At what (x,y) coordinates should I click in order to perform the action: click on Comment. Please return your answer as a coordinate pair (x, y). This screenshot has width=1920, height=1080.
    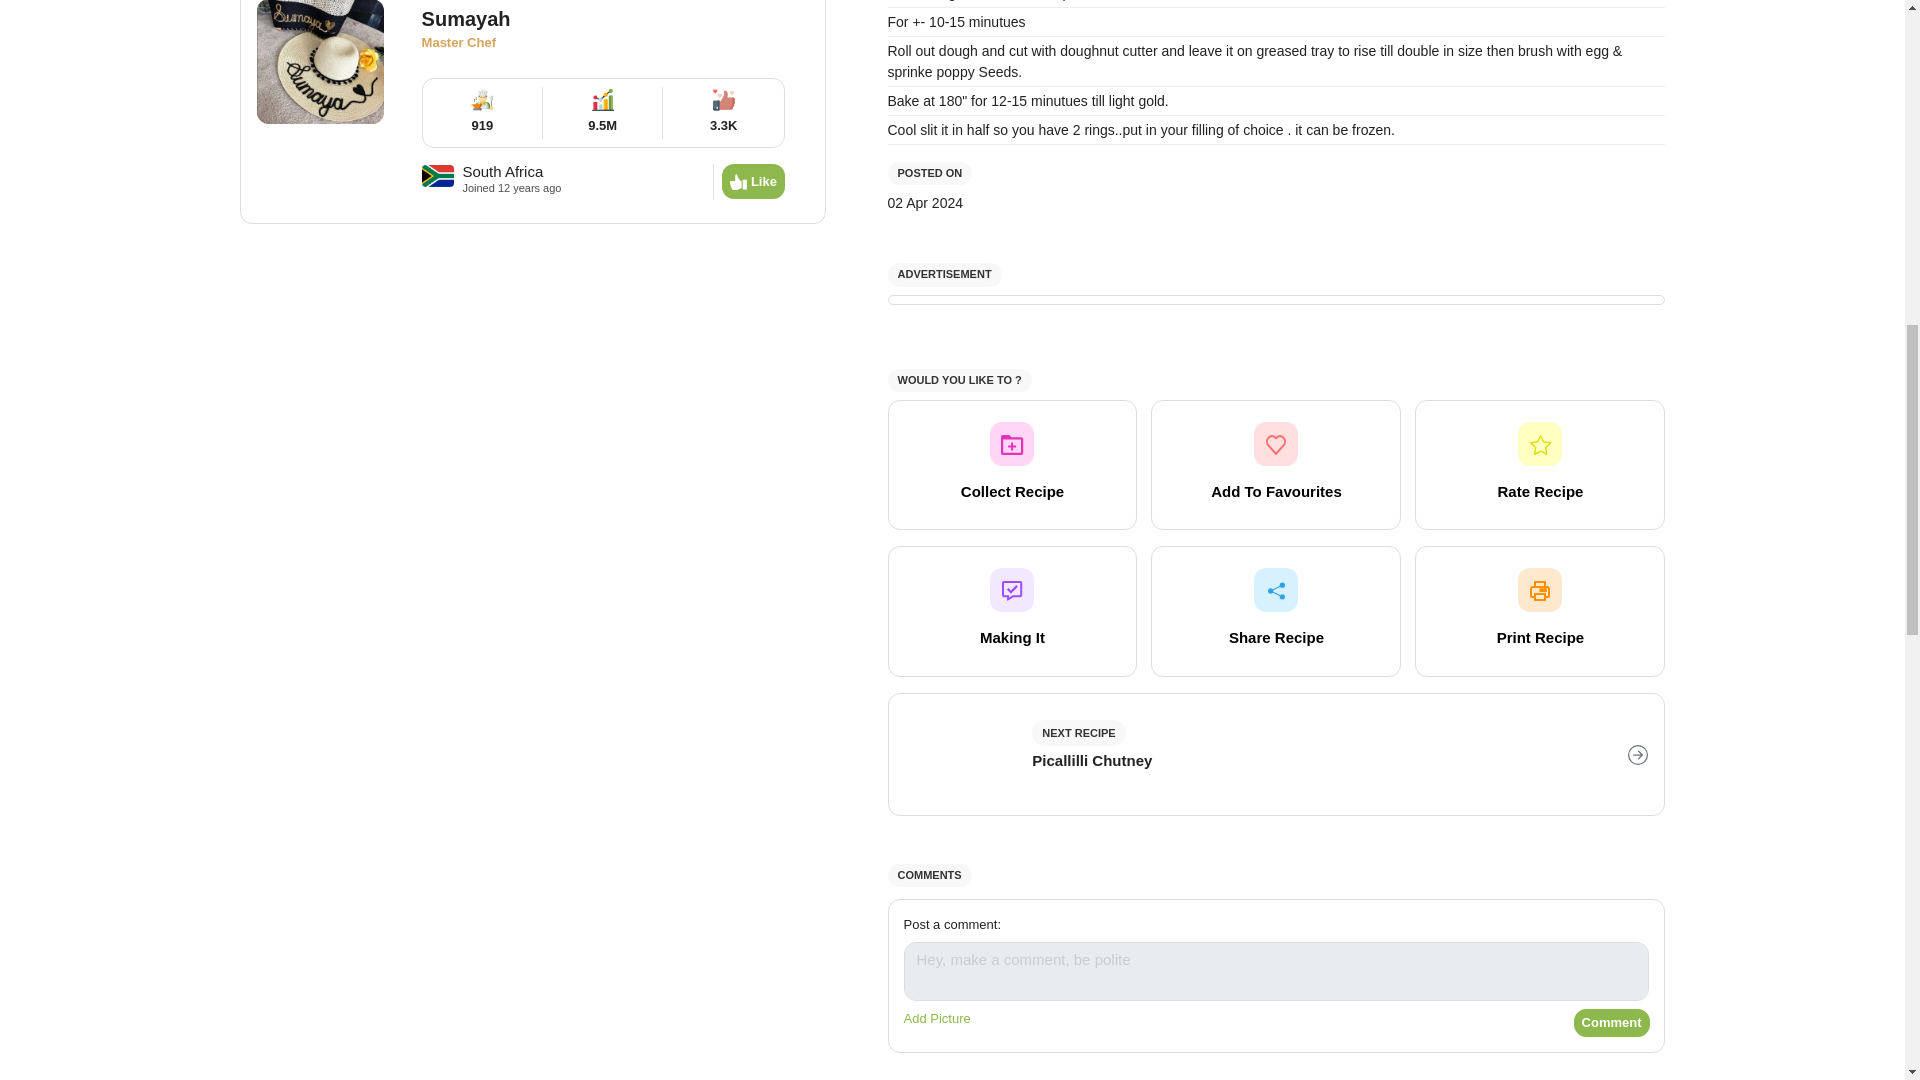
    Looking at the image, I should click on (1612, 1022).